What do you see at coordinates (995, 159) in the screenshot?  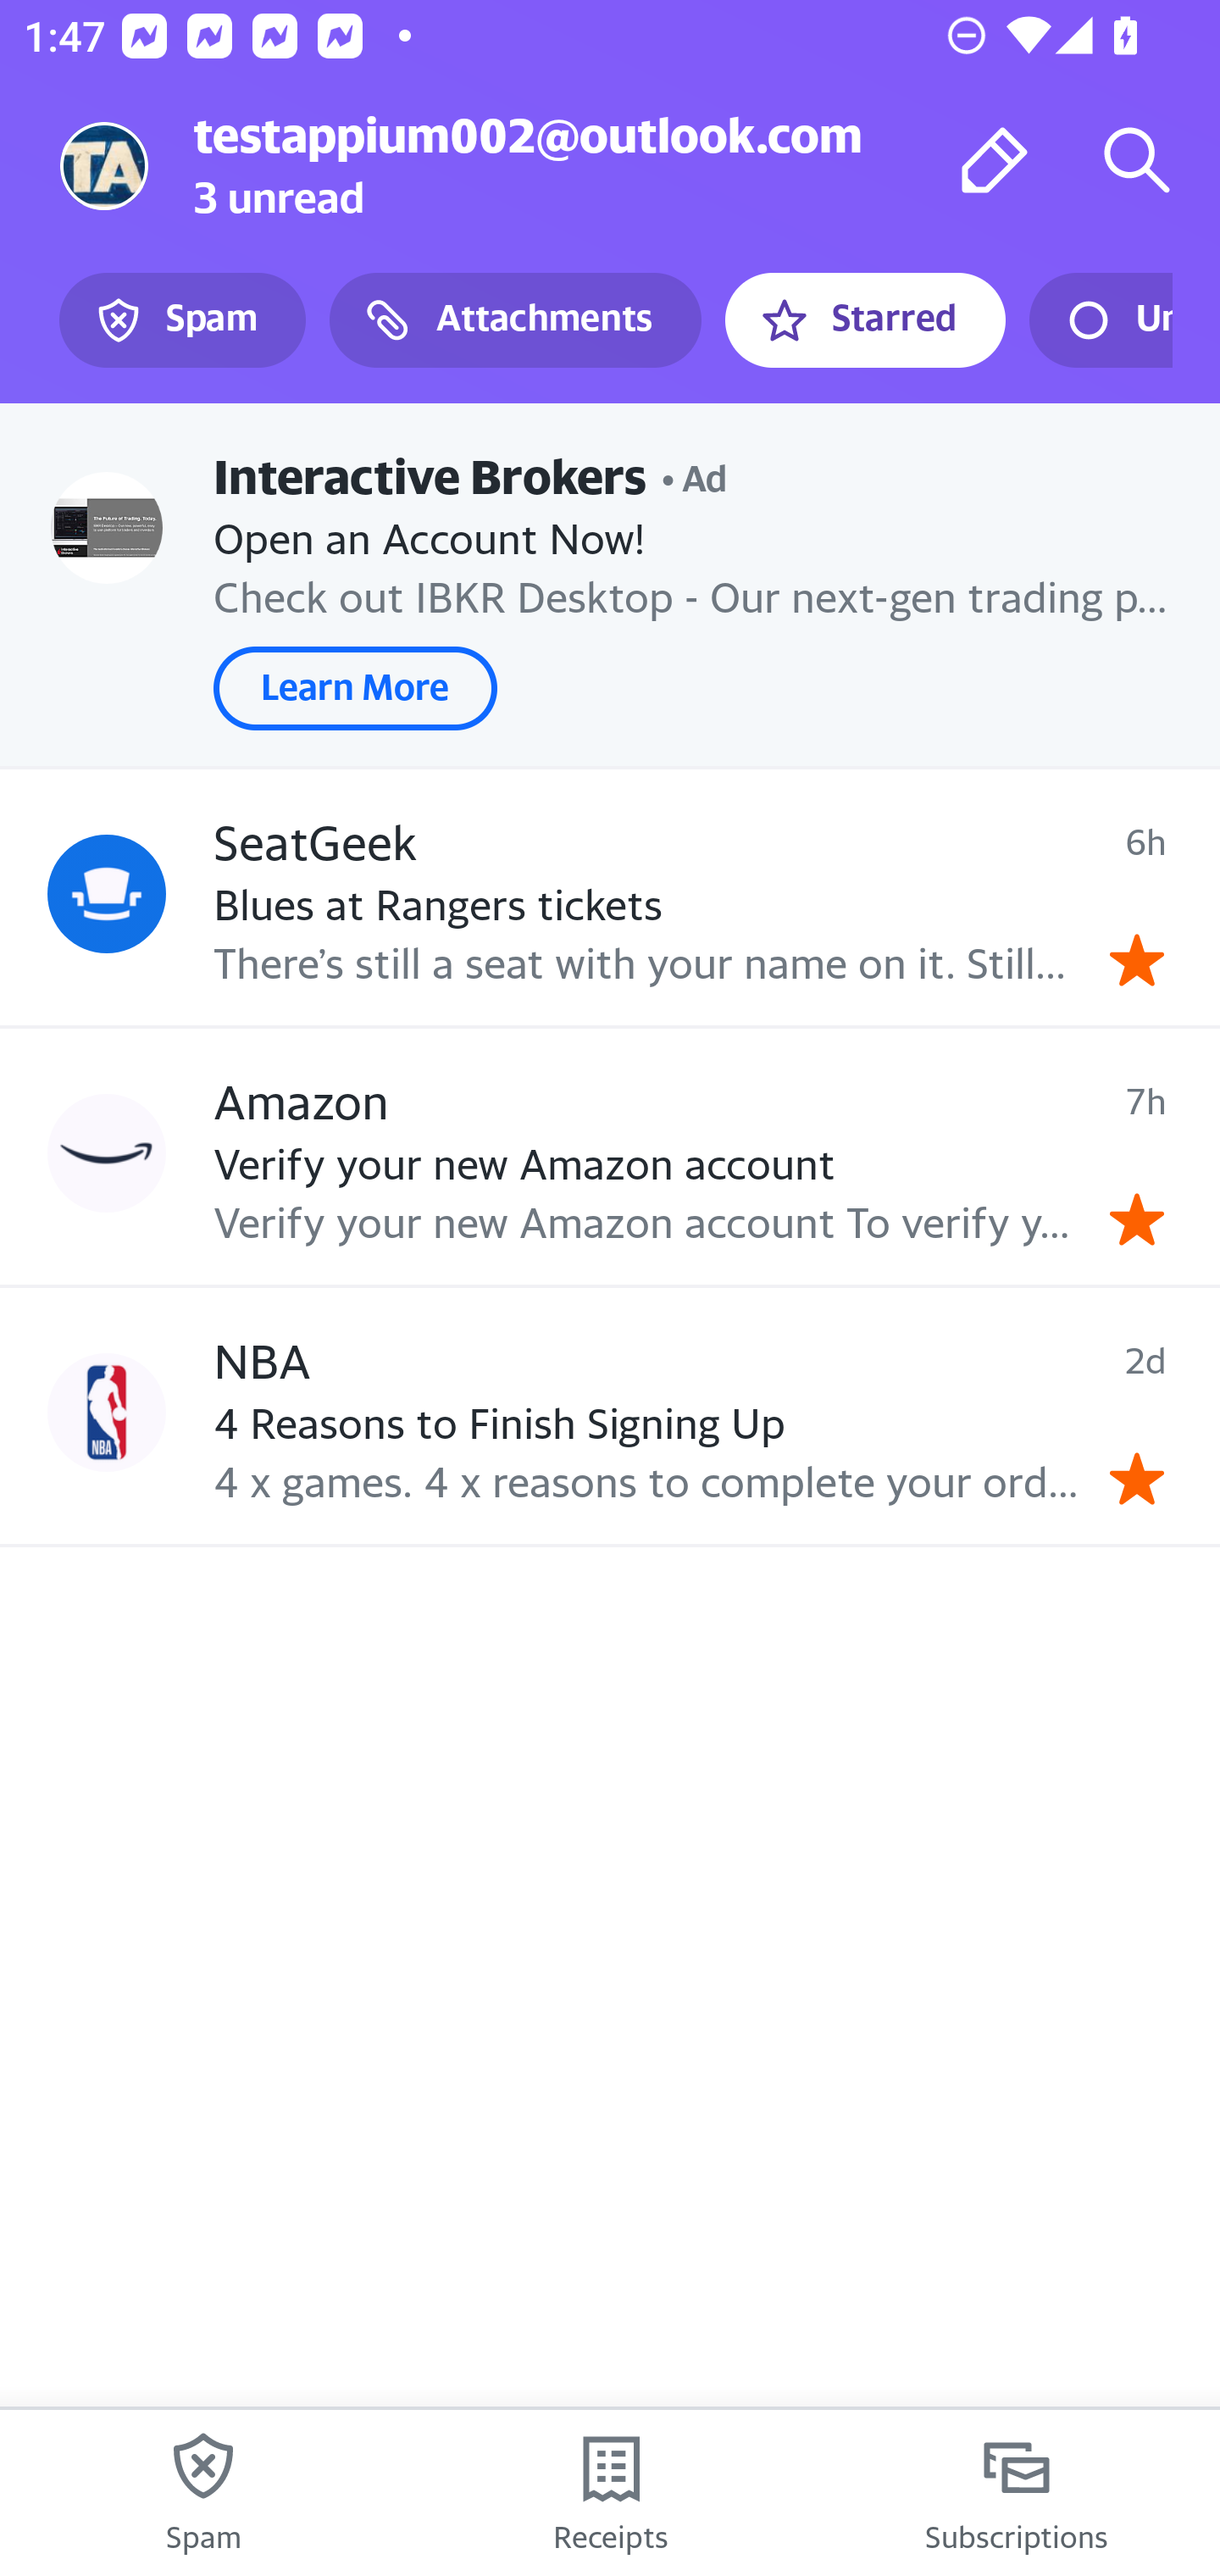 I see `Compose` at bounding box center [995, 159].